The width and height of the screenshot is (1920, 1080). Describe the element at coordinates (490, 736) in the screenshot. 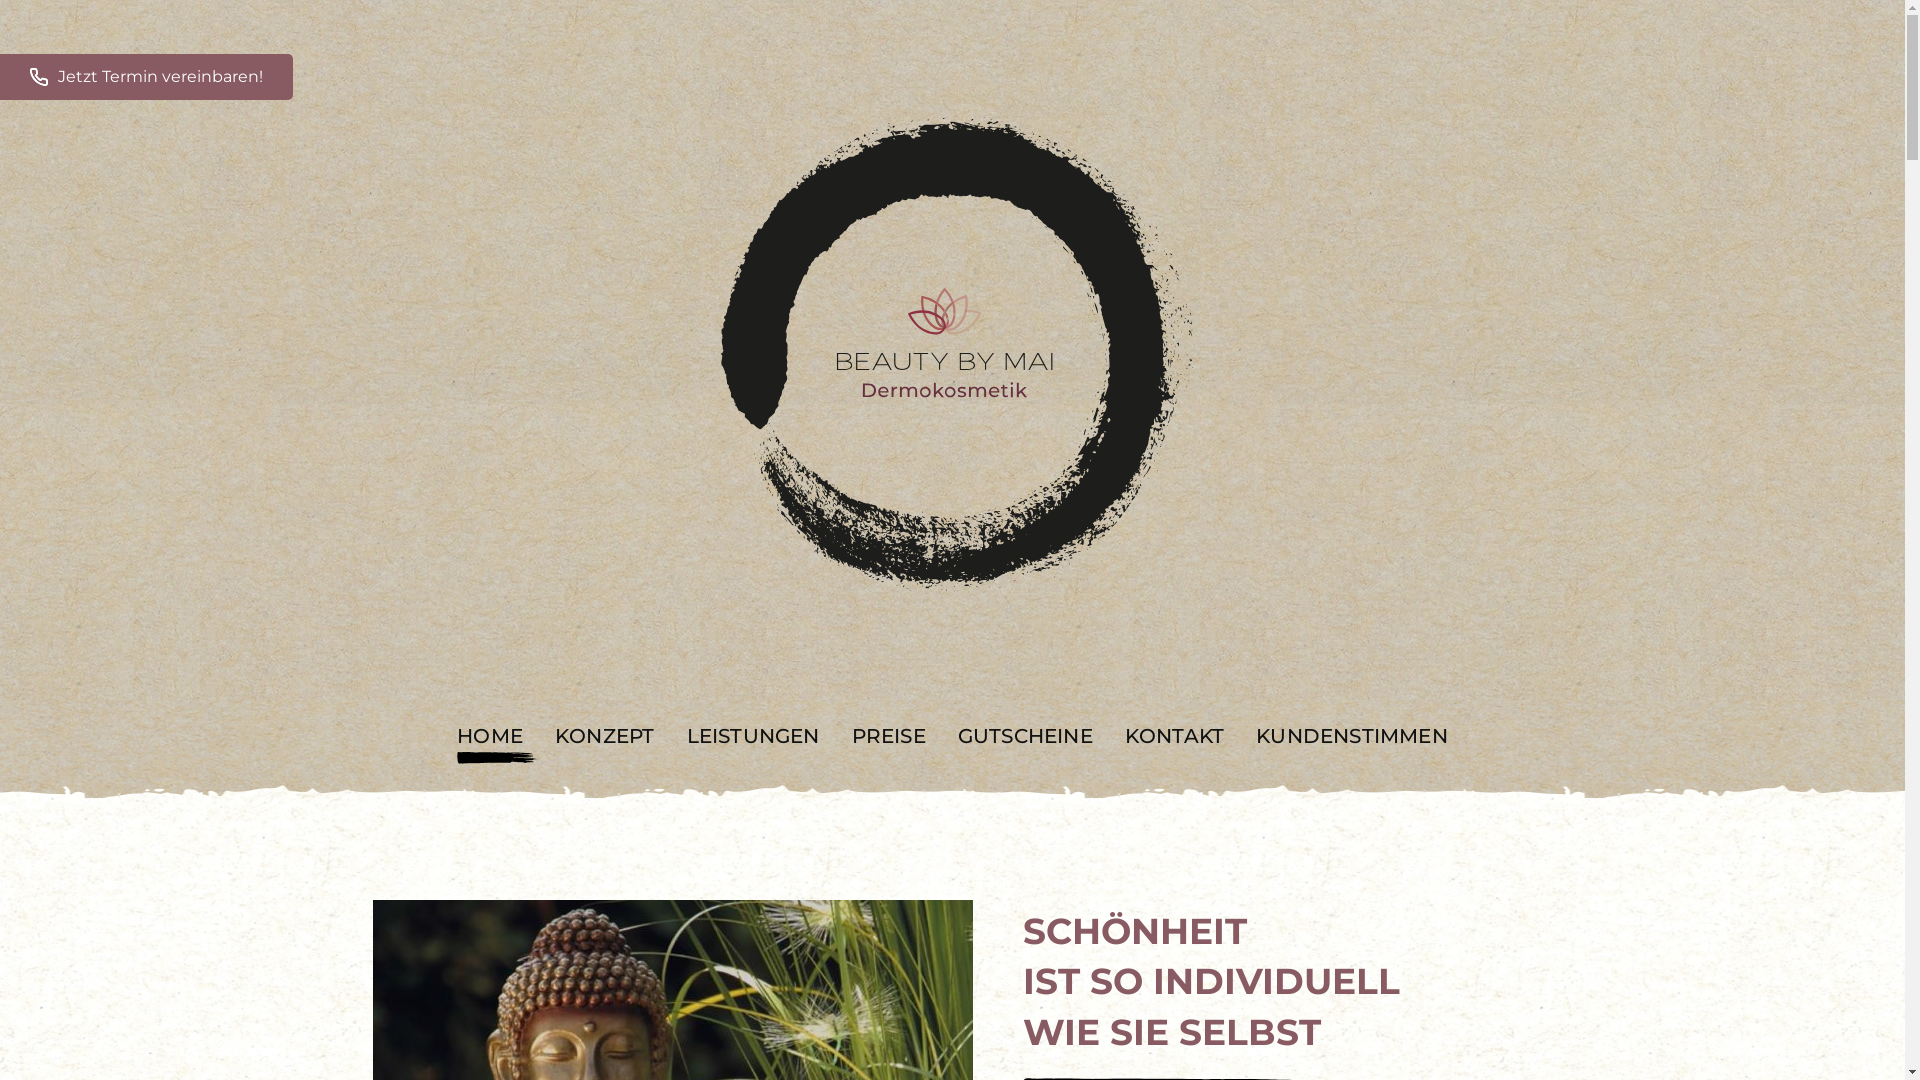

I see `HOME` at that location.